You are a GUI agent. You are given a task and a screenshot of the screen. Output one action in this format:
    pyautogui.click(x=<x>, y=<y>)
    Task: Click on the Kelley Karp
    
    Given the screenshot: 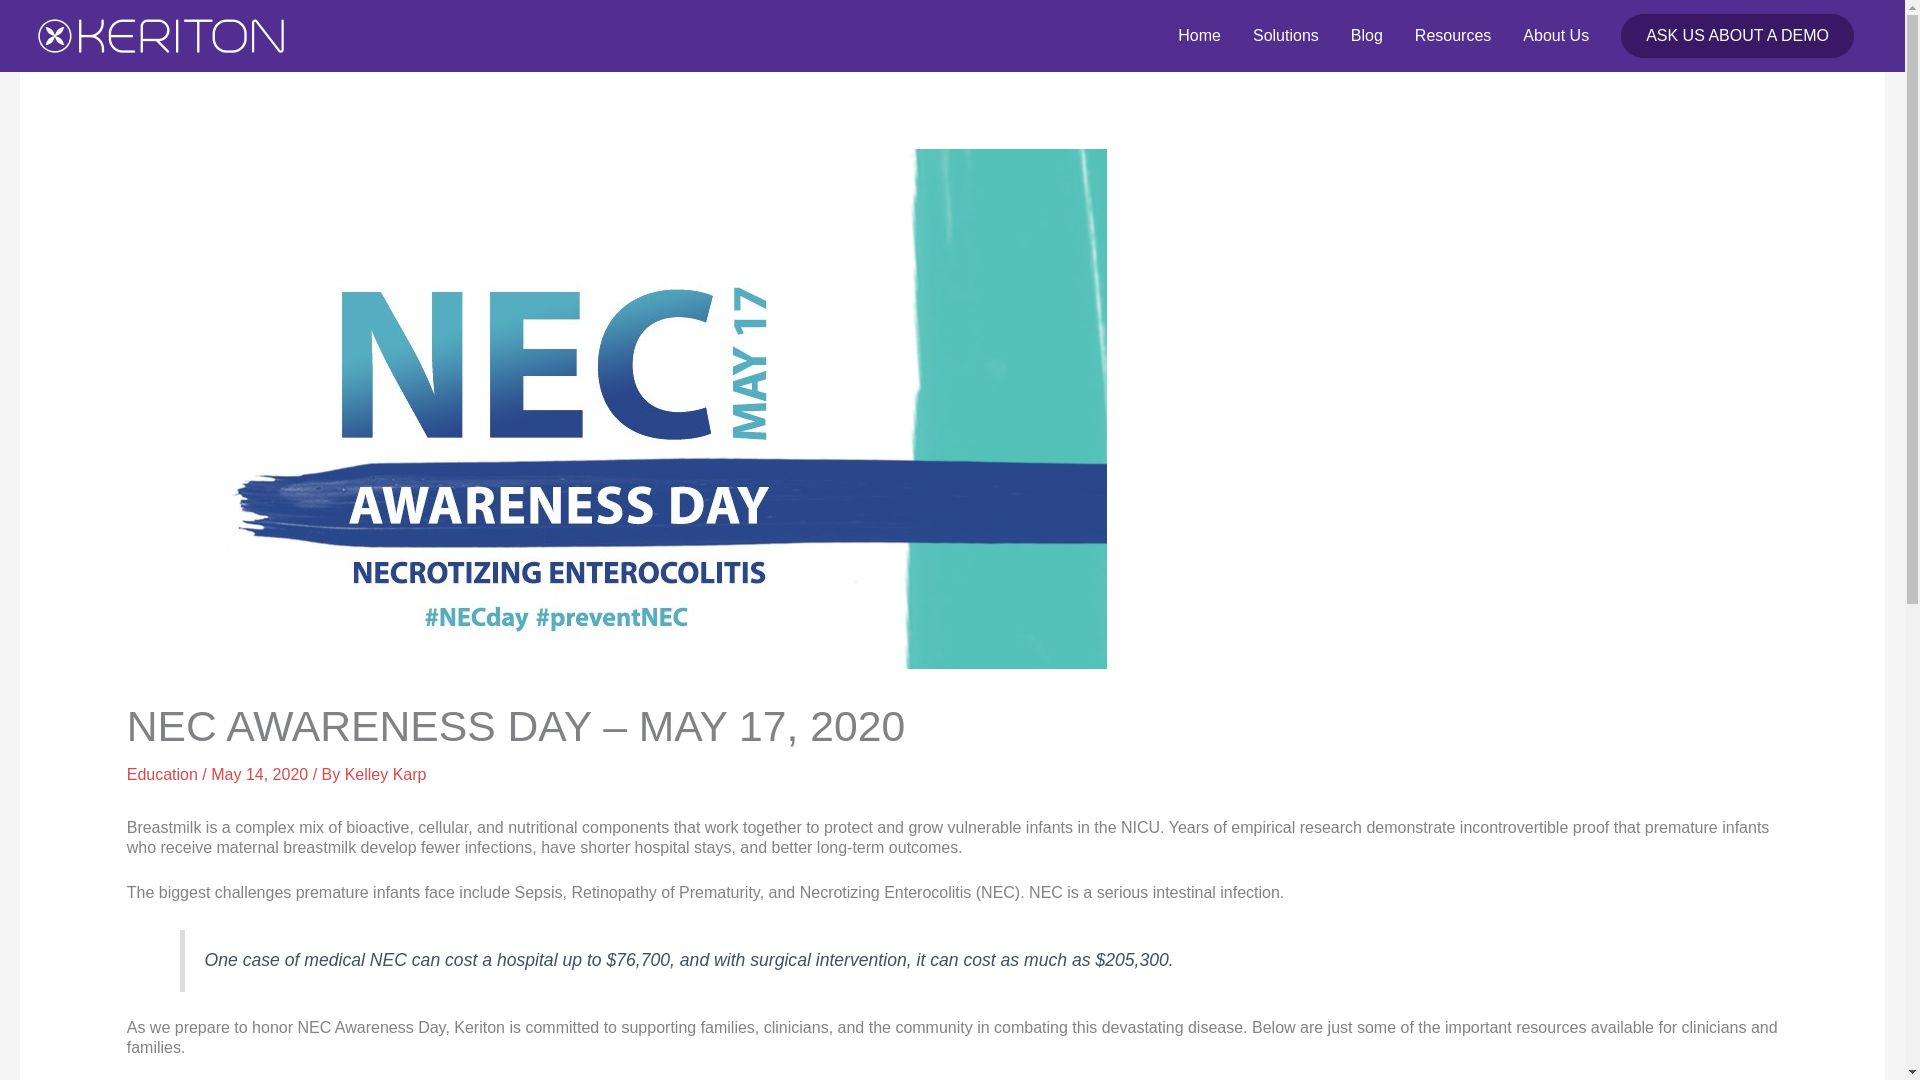 What is the action you would take?
    pyautogui.click(x=386, y=774)
    